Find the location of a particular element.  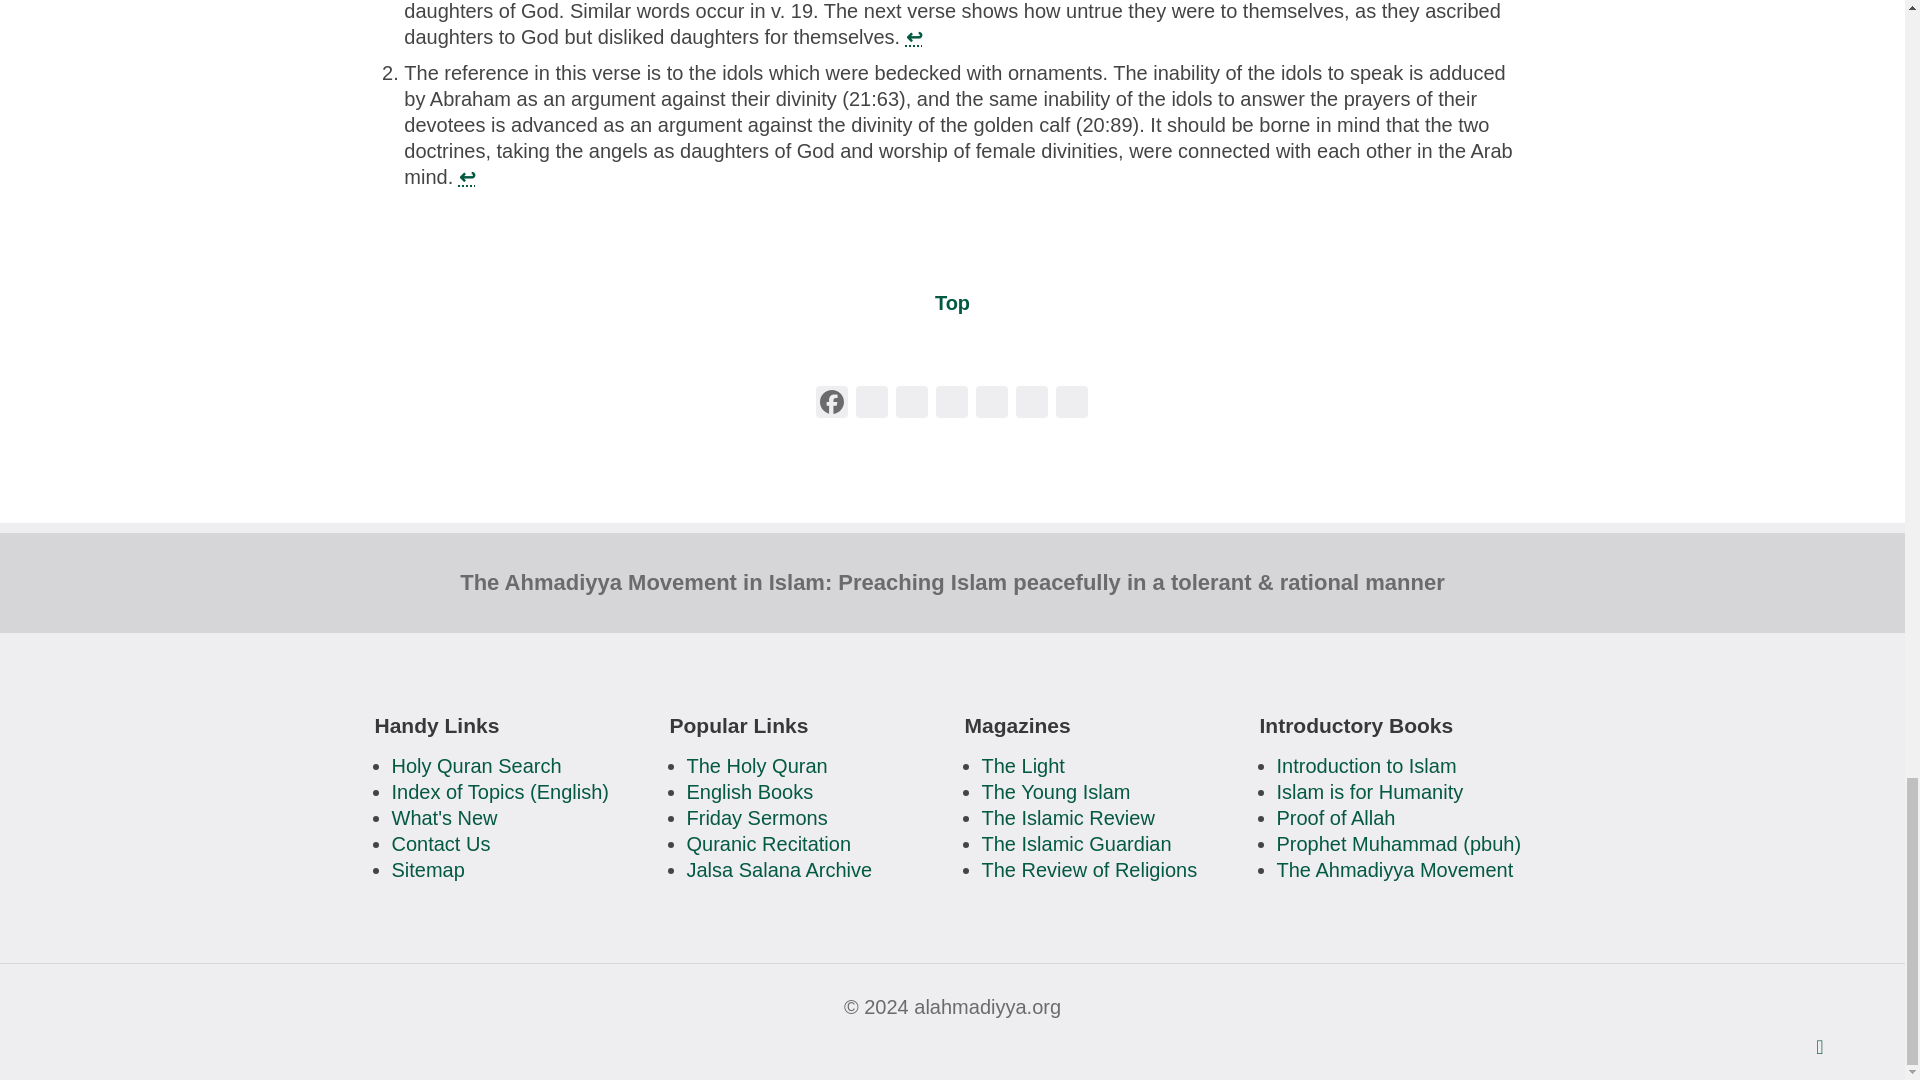

Email is located at coordinates (991, 404).